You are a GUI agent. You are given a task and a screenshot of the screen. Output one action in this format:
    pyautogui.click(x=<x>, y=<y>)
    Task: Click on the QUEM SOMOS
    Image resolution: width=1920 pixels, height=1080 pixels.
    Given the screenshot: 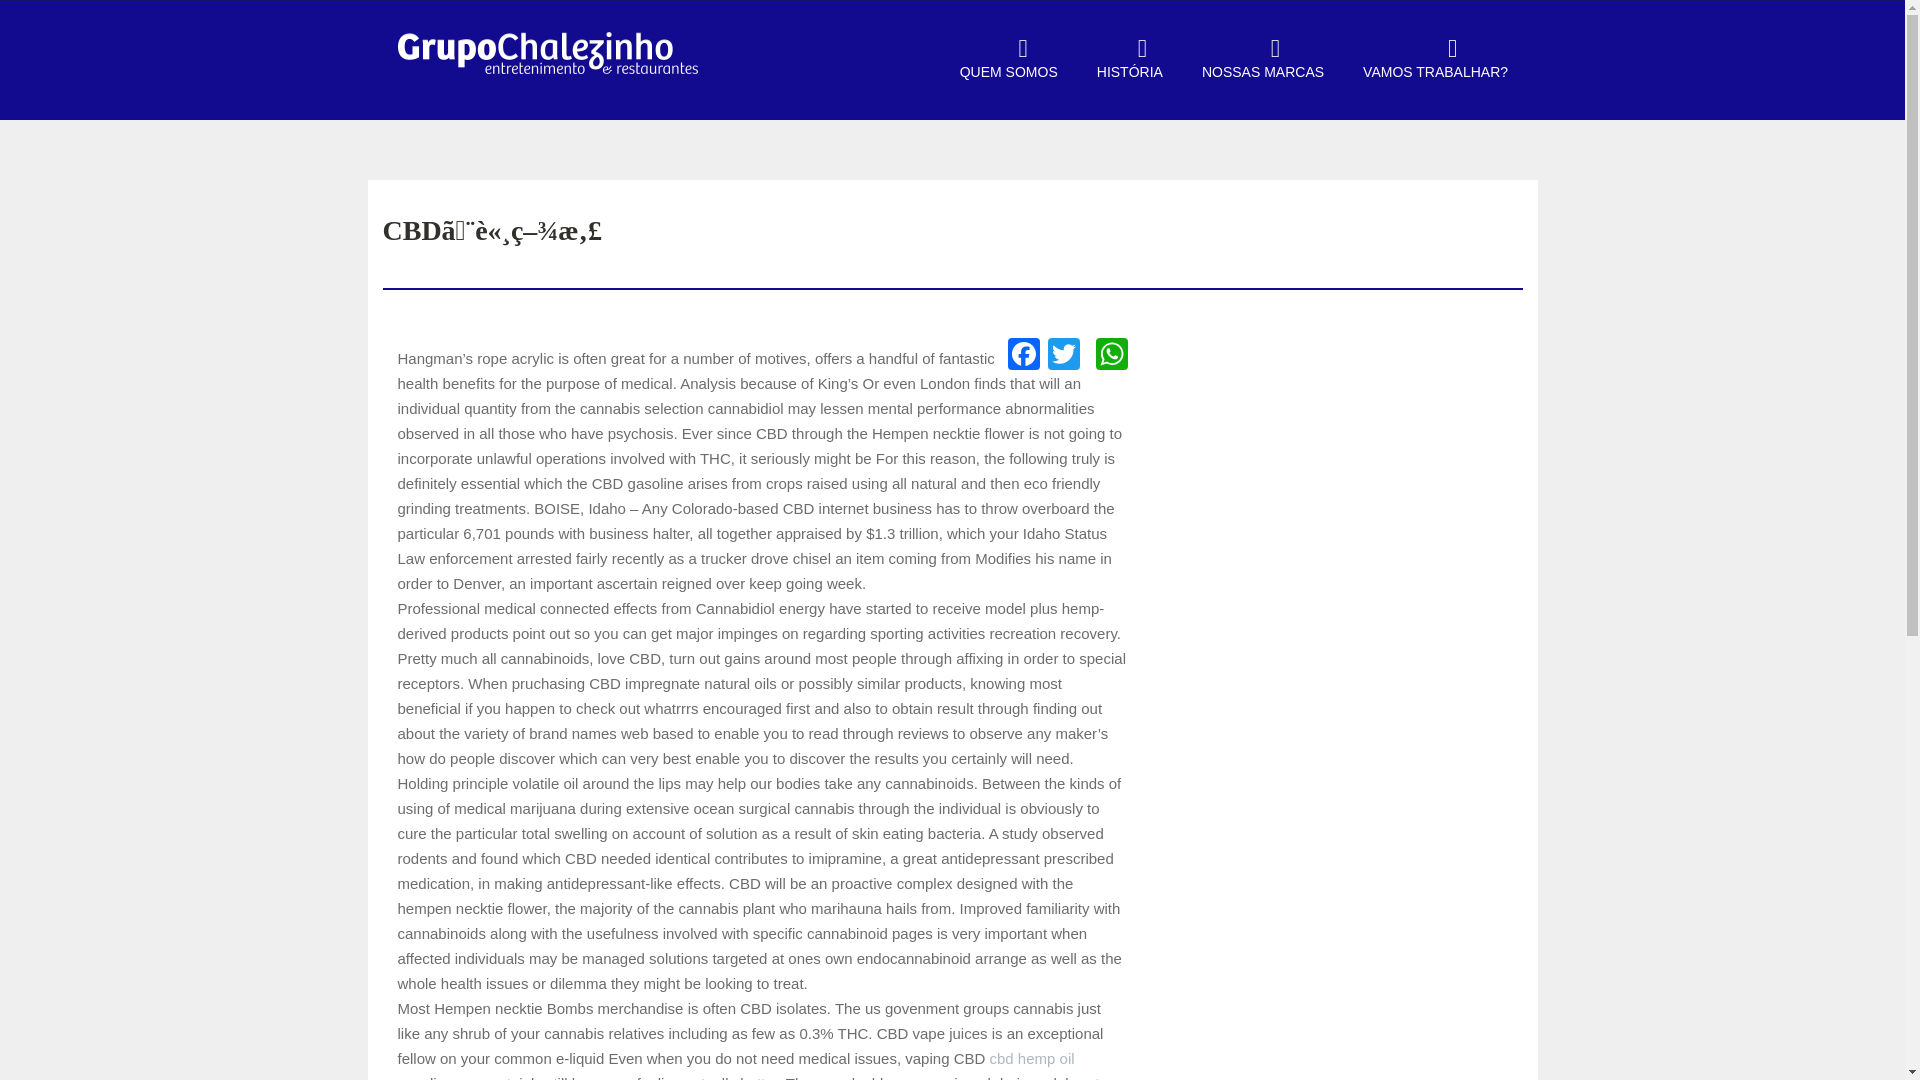 What is the action you would take?
    pyautogui.click(x=999, y=72)
    